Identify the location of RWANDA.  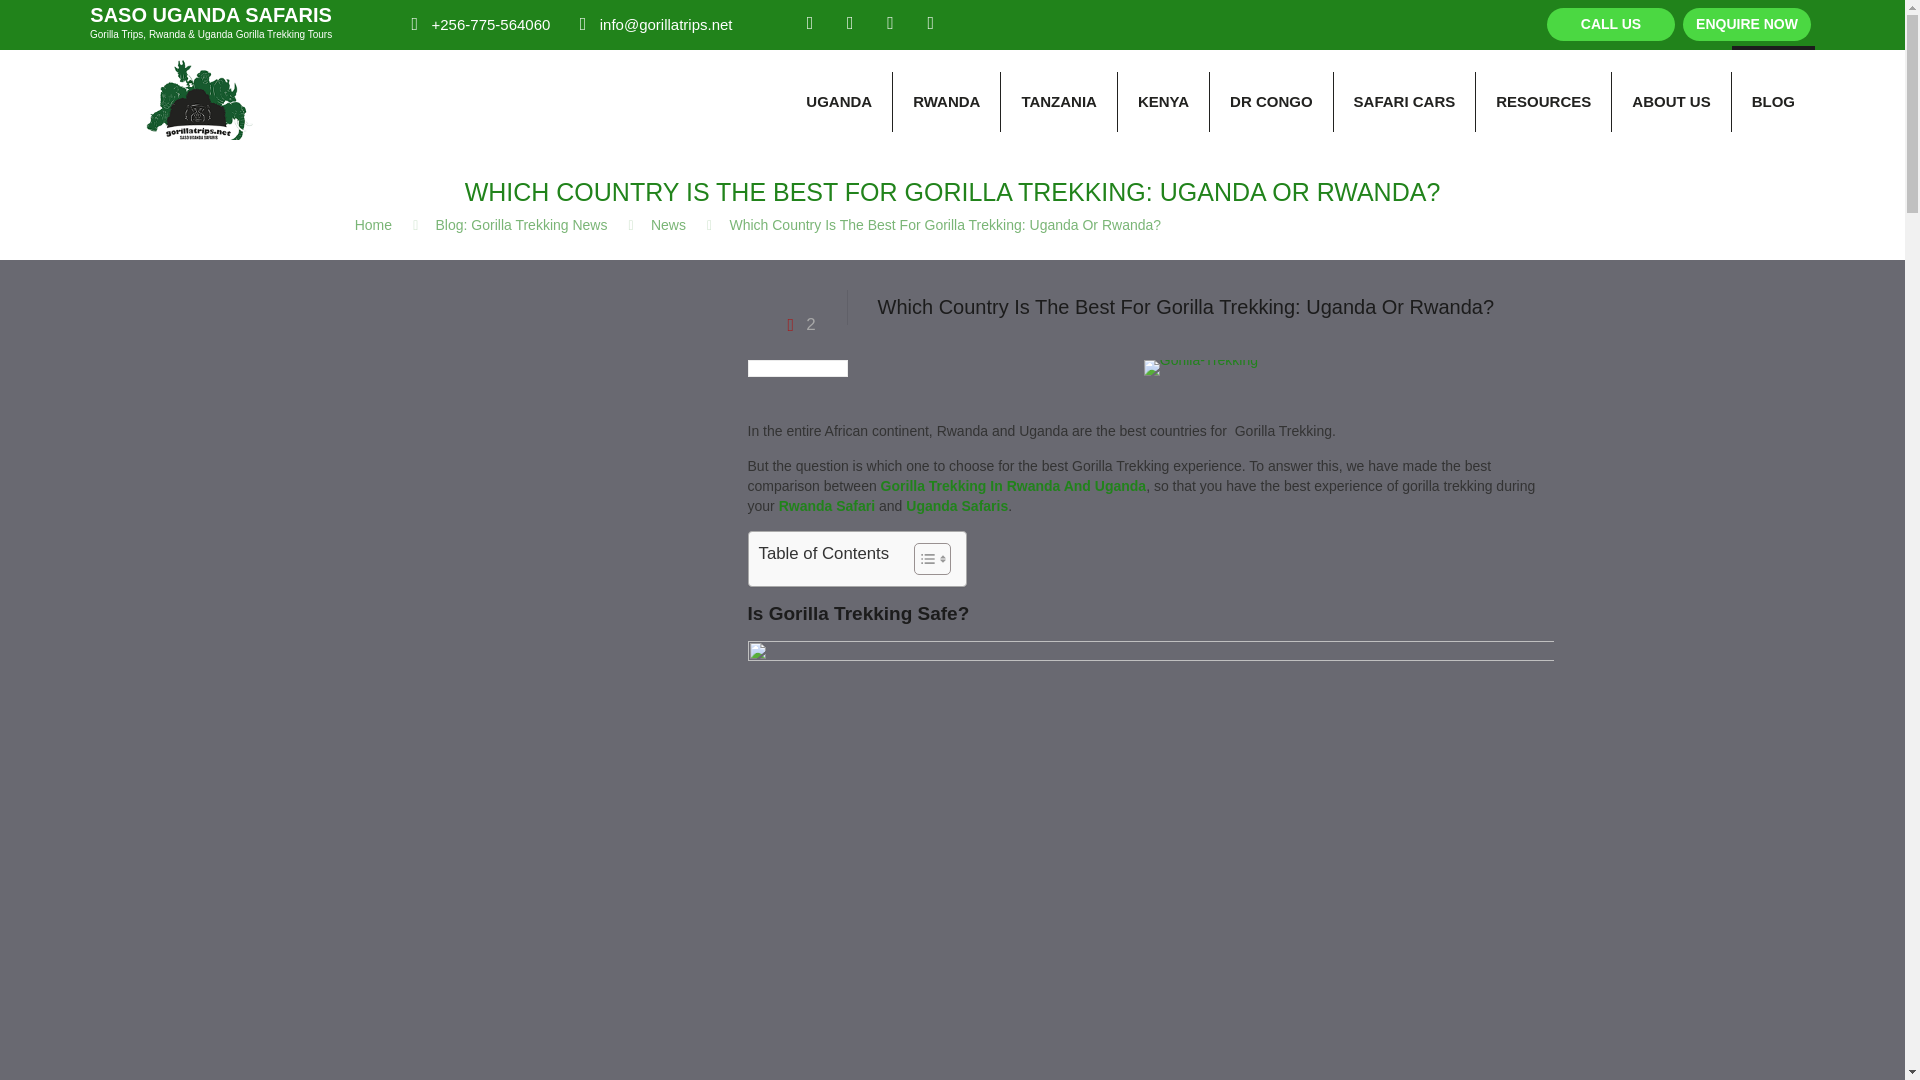
(946, 102).